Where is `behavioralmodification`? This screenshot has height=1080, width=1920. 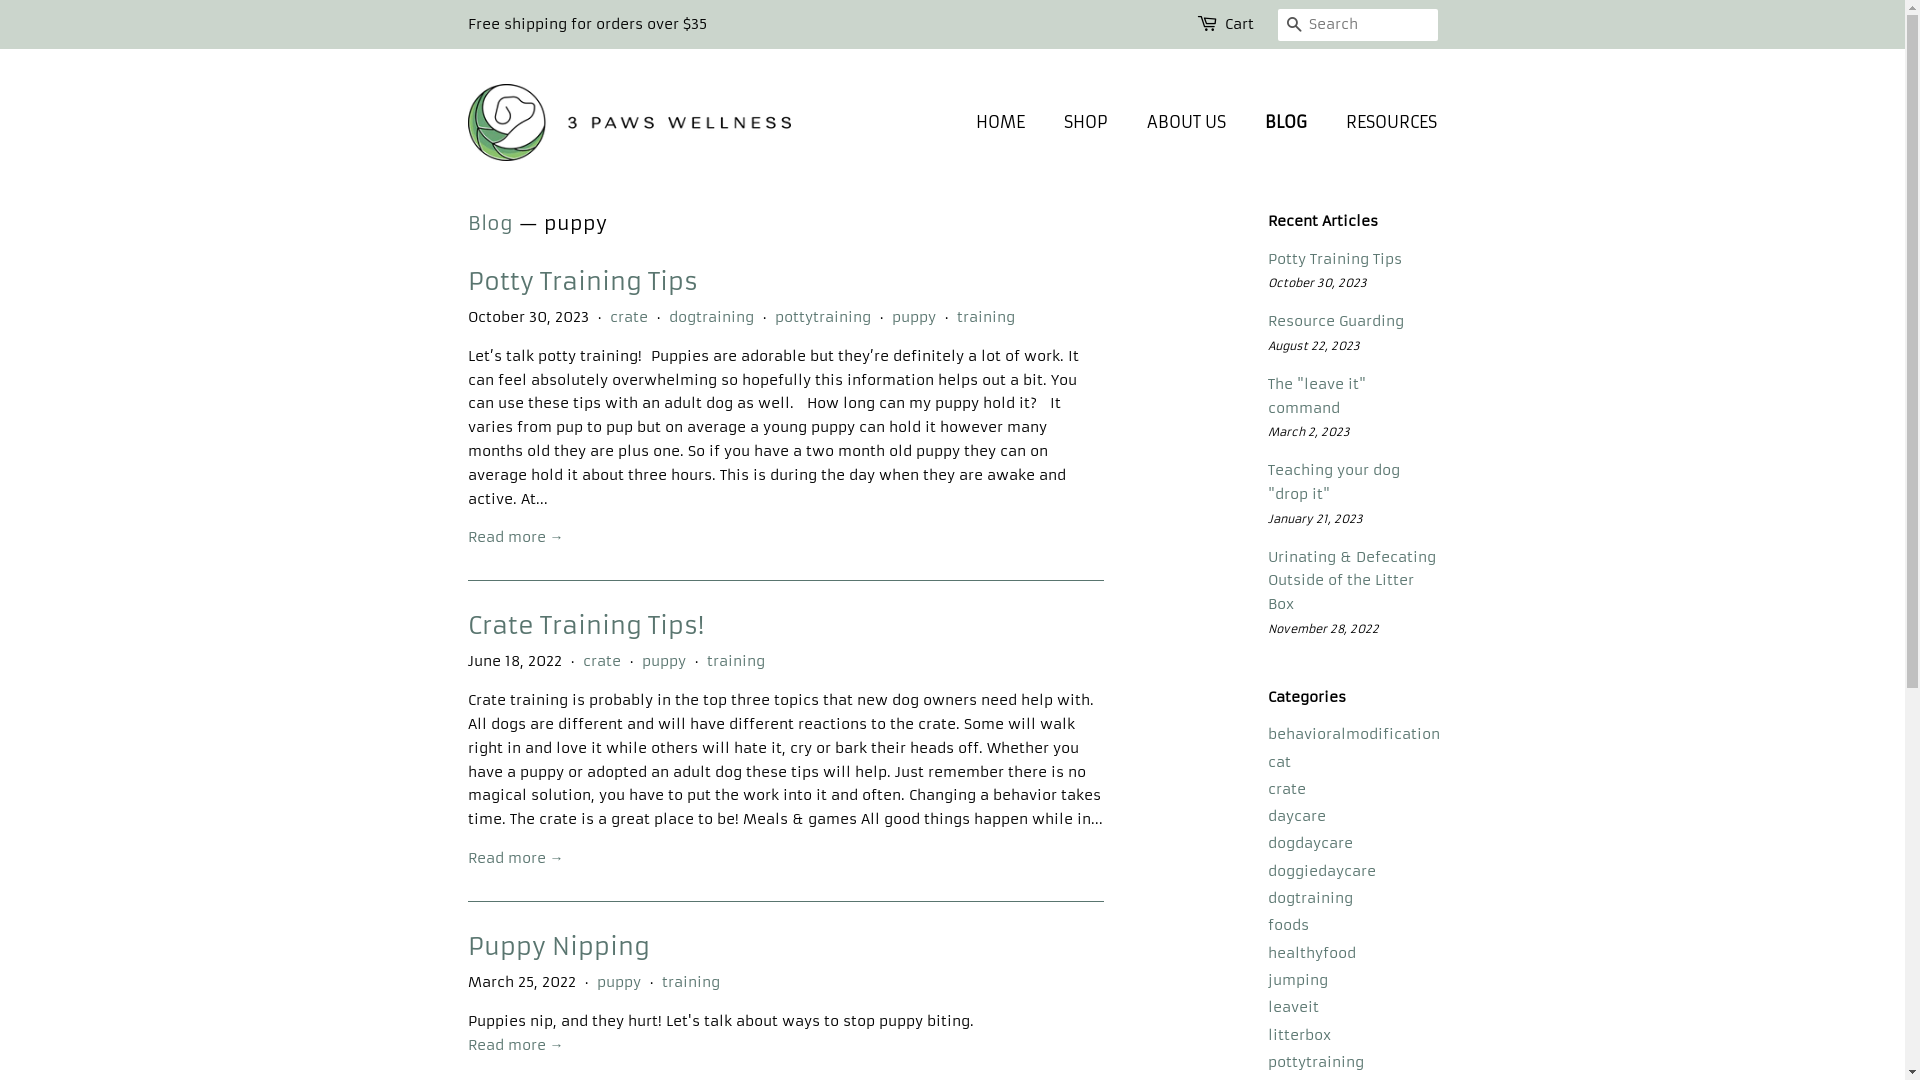
behavioralmodification is located at coordinates (1354, 734).